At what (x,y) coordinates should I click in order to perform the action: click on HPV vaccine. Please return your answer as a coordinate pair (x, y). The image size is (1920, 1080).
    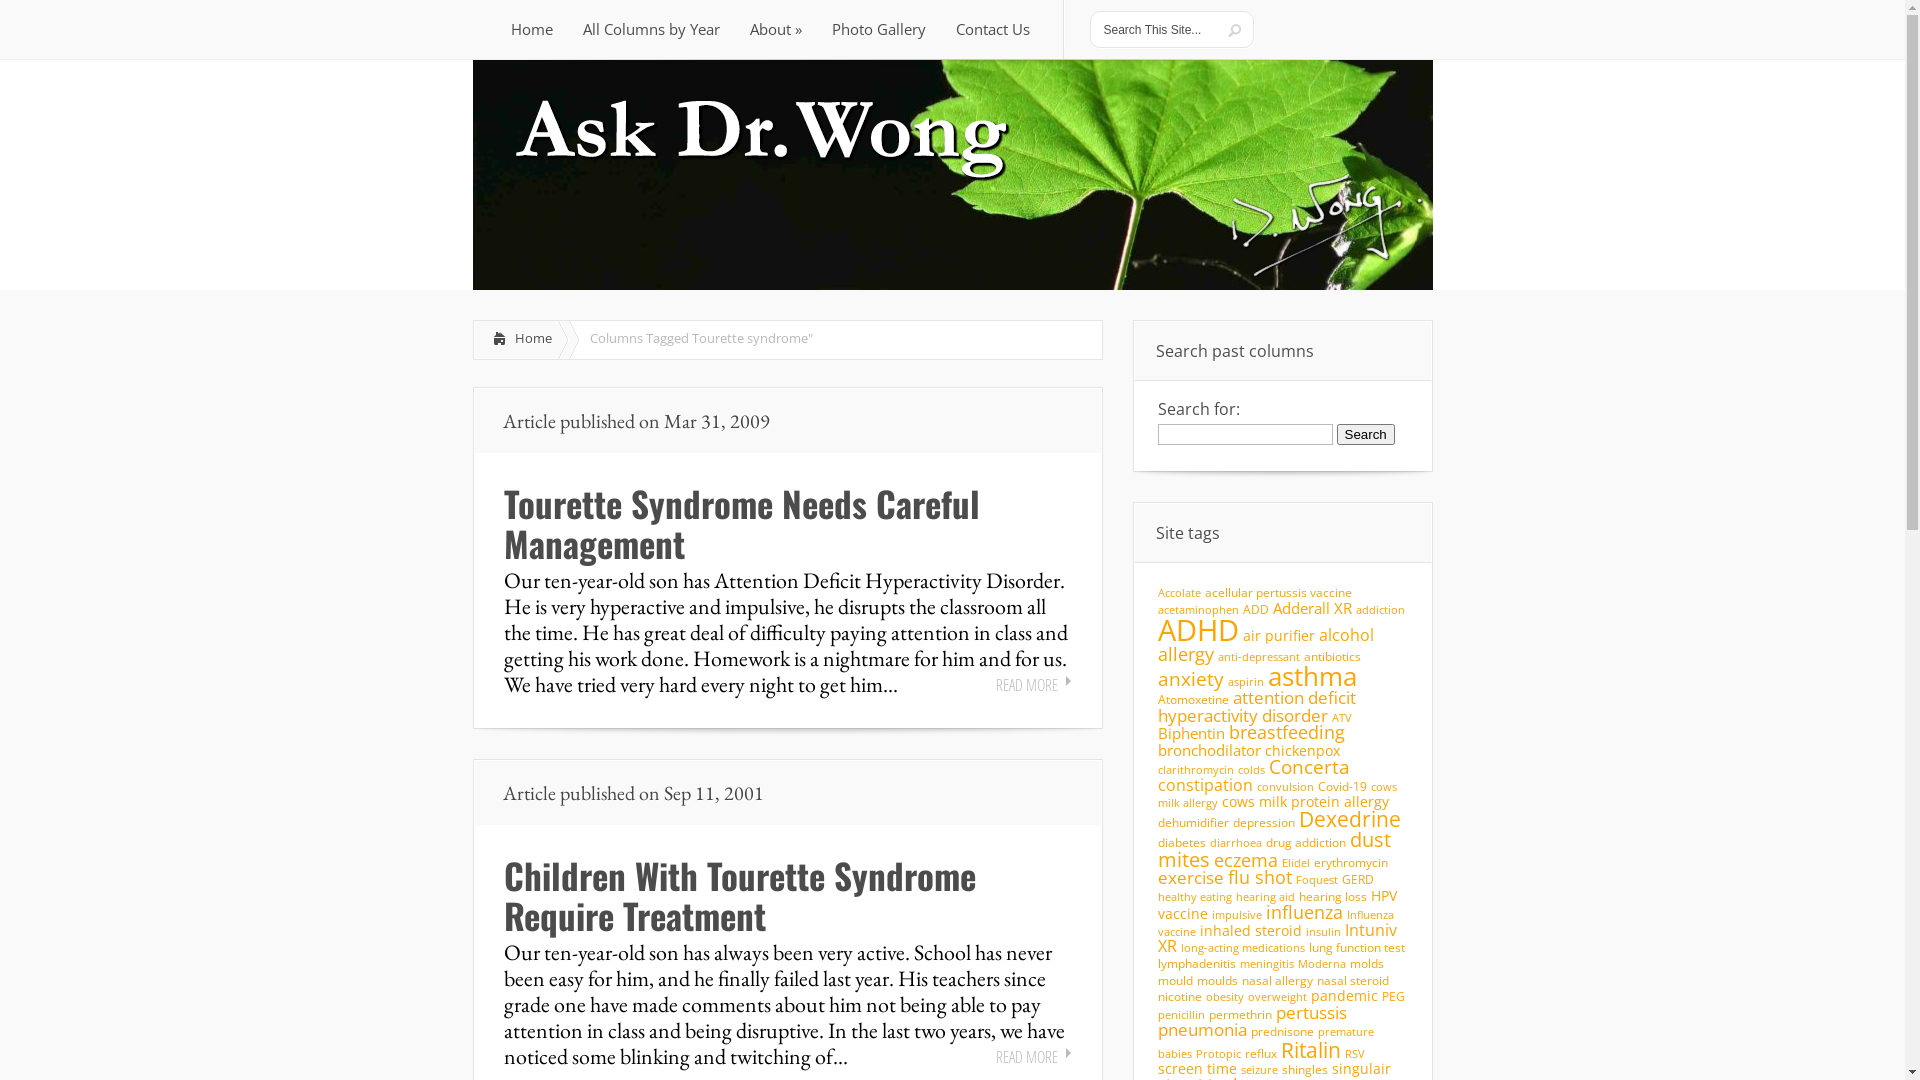
    Looking at the image, I should click on (1278, 904).